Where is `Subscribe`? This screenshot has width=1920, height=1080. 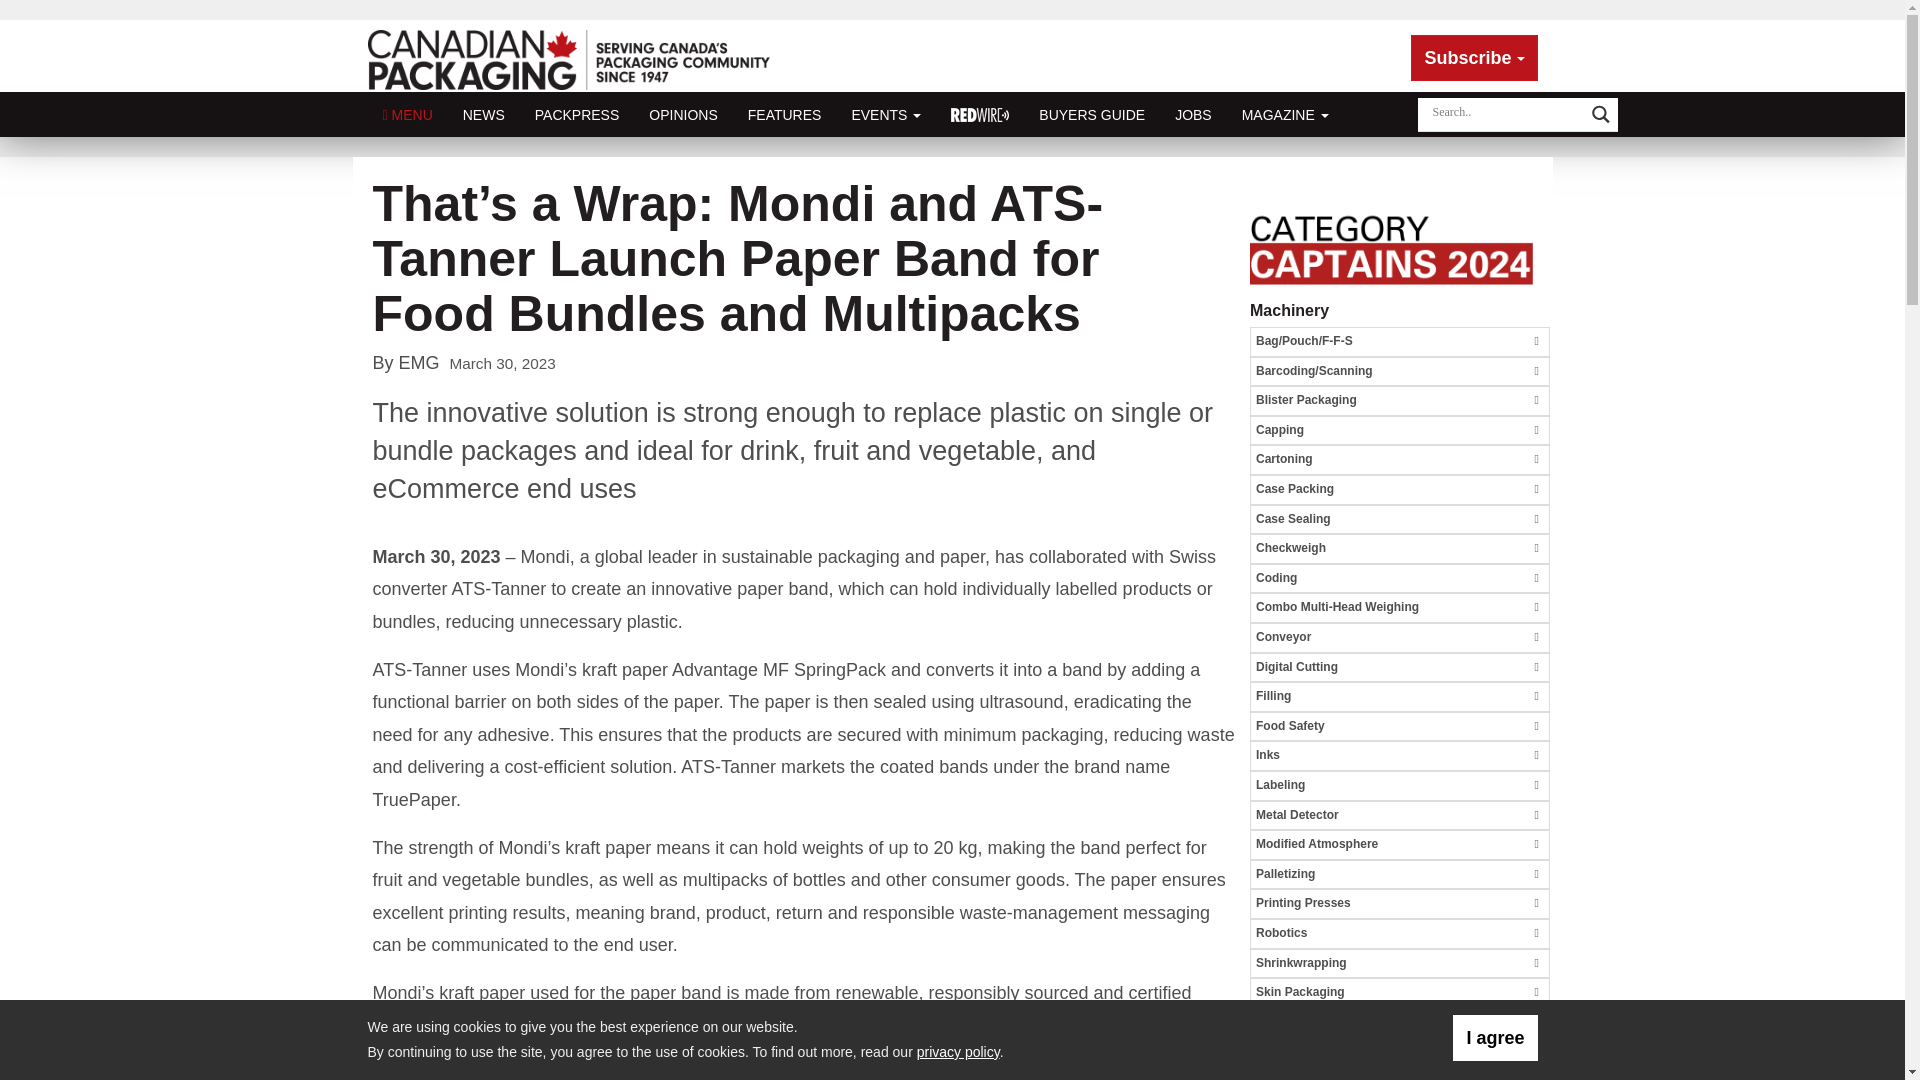
Subscribe is located at coordinates (1474, 58).